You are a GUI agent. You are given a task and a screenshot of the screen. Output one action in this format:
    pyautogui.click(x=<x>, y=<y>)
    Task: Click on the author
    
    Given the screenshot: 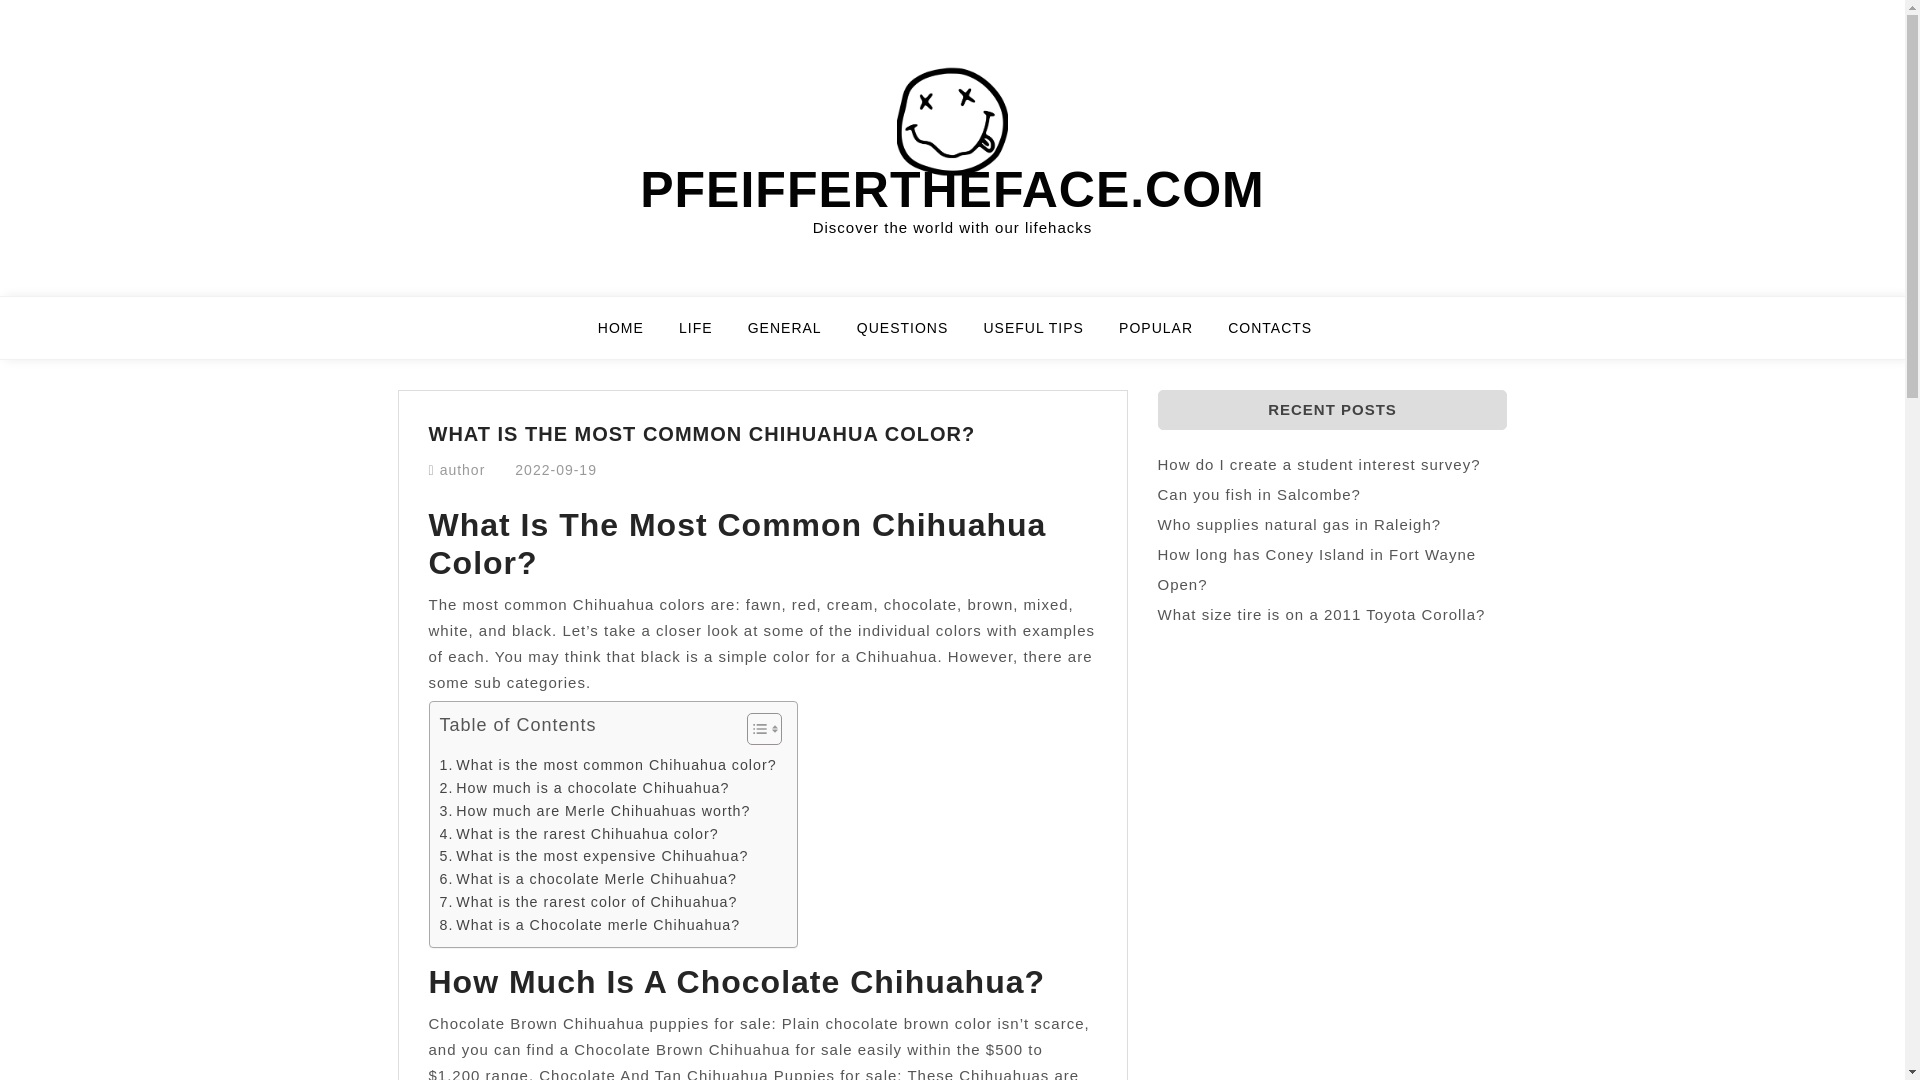 What is the action you would take?
    pyautogui.click(x=462, y=470)
    